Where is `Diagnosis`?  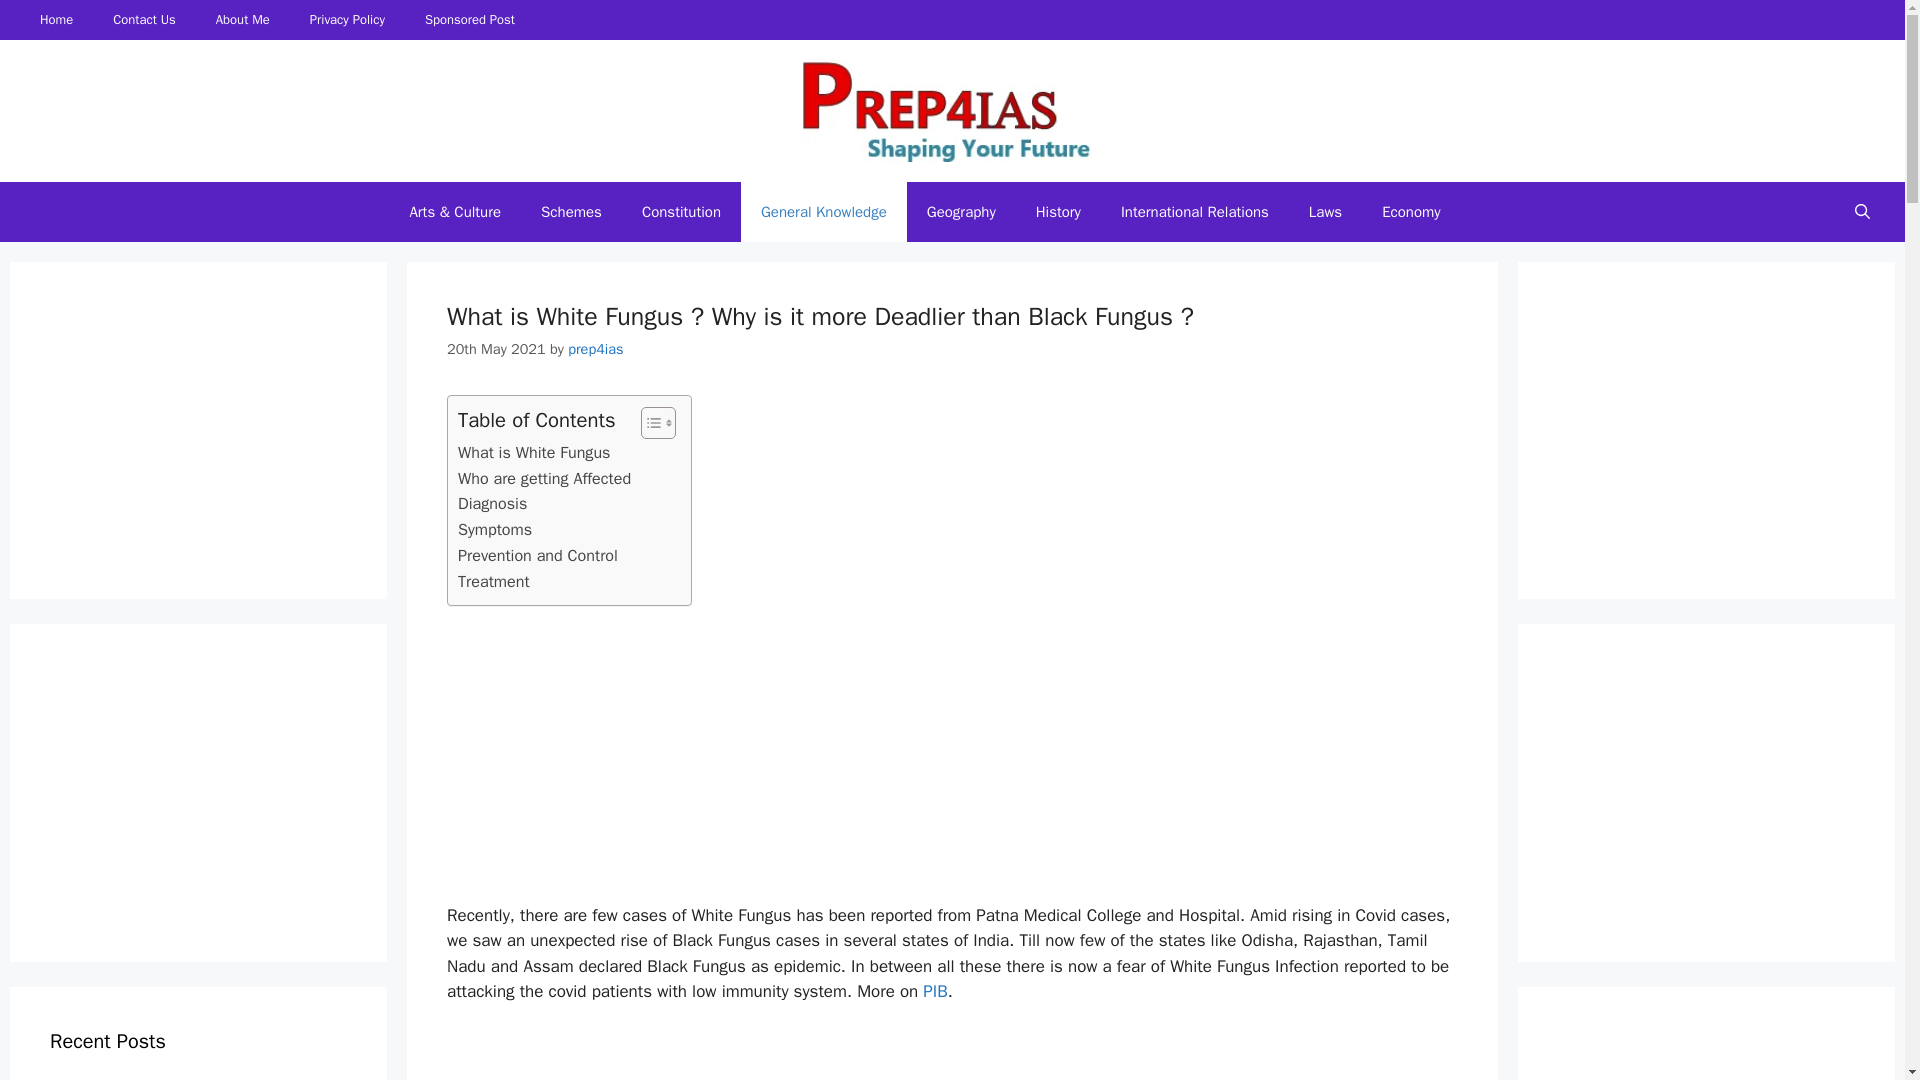
Diagnosis is located at coordinates (492, 504).